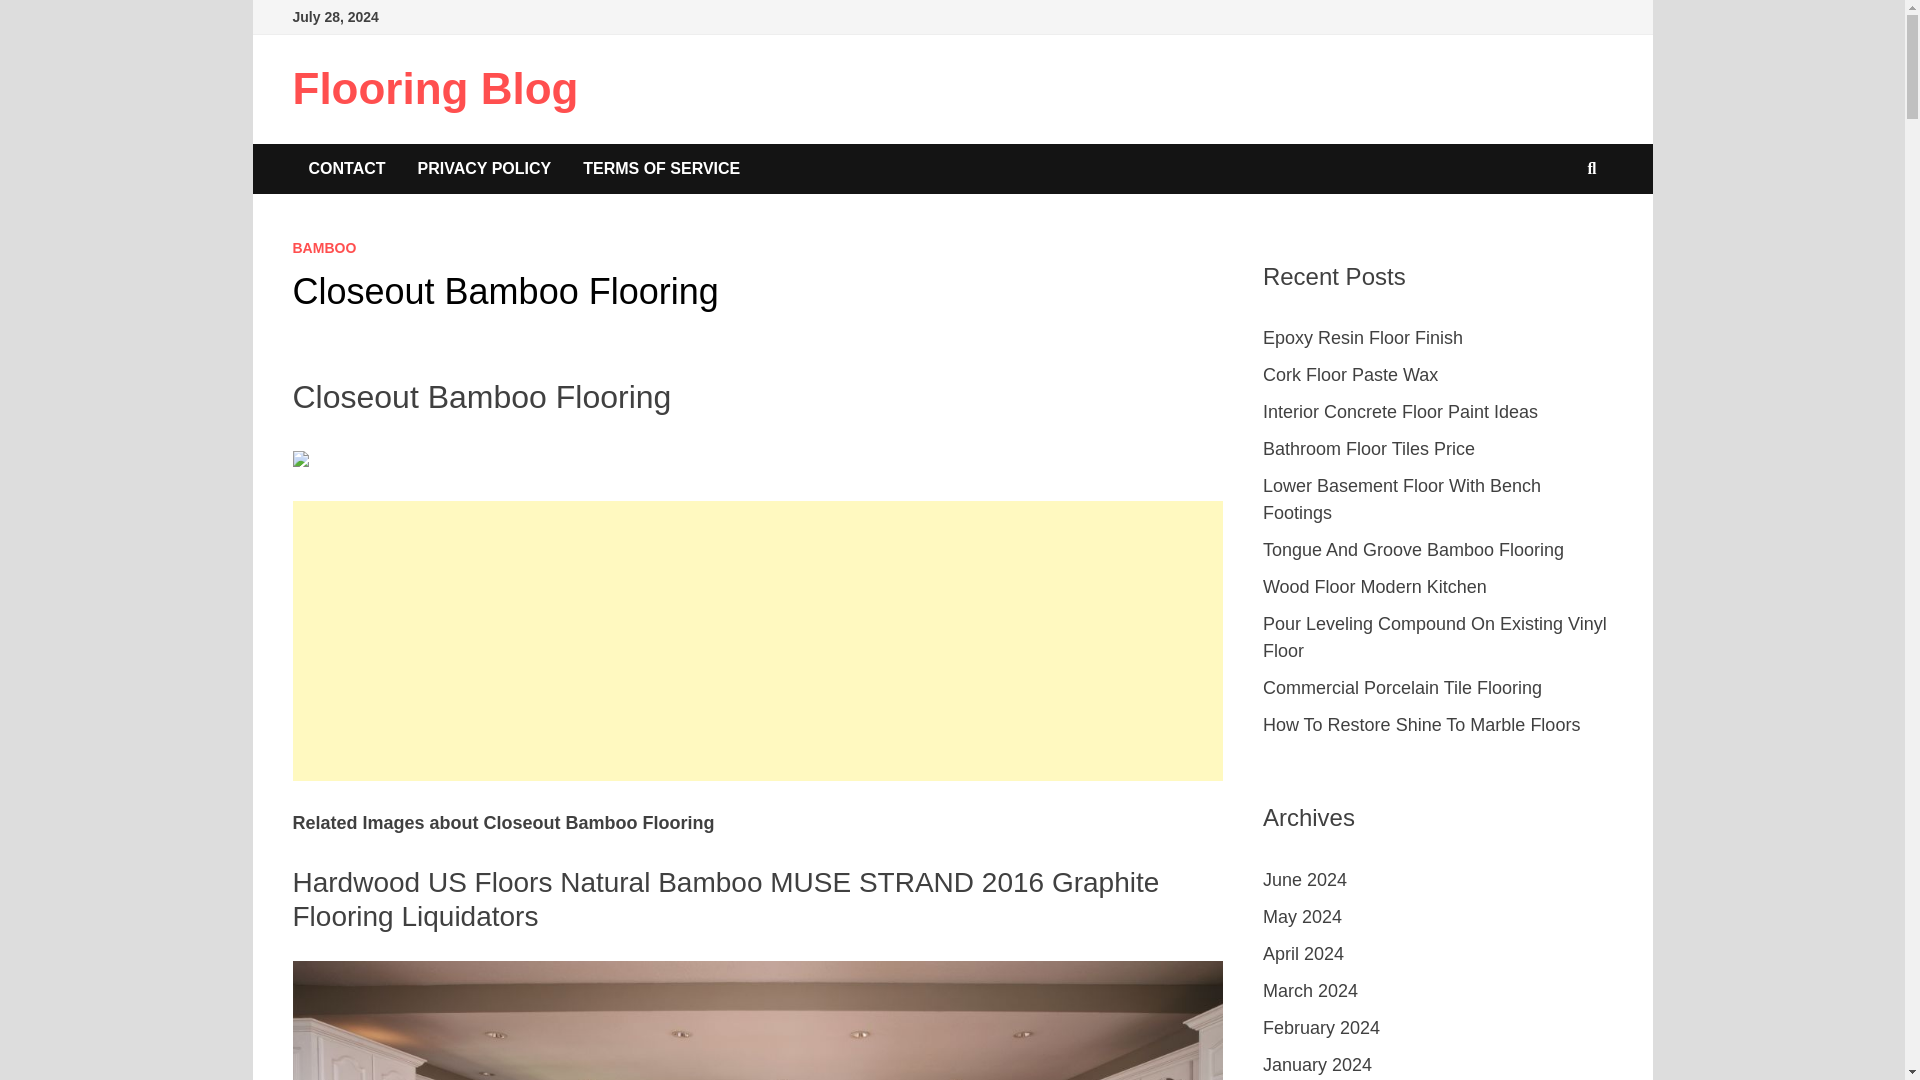  What do you see at coordinates (1414, 550) in the screenshot?
I see `Tongue And Groove Bamboo Flooring` at bounding box center [1414, 550].